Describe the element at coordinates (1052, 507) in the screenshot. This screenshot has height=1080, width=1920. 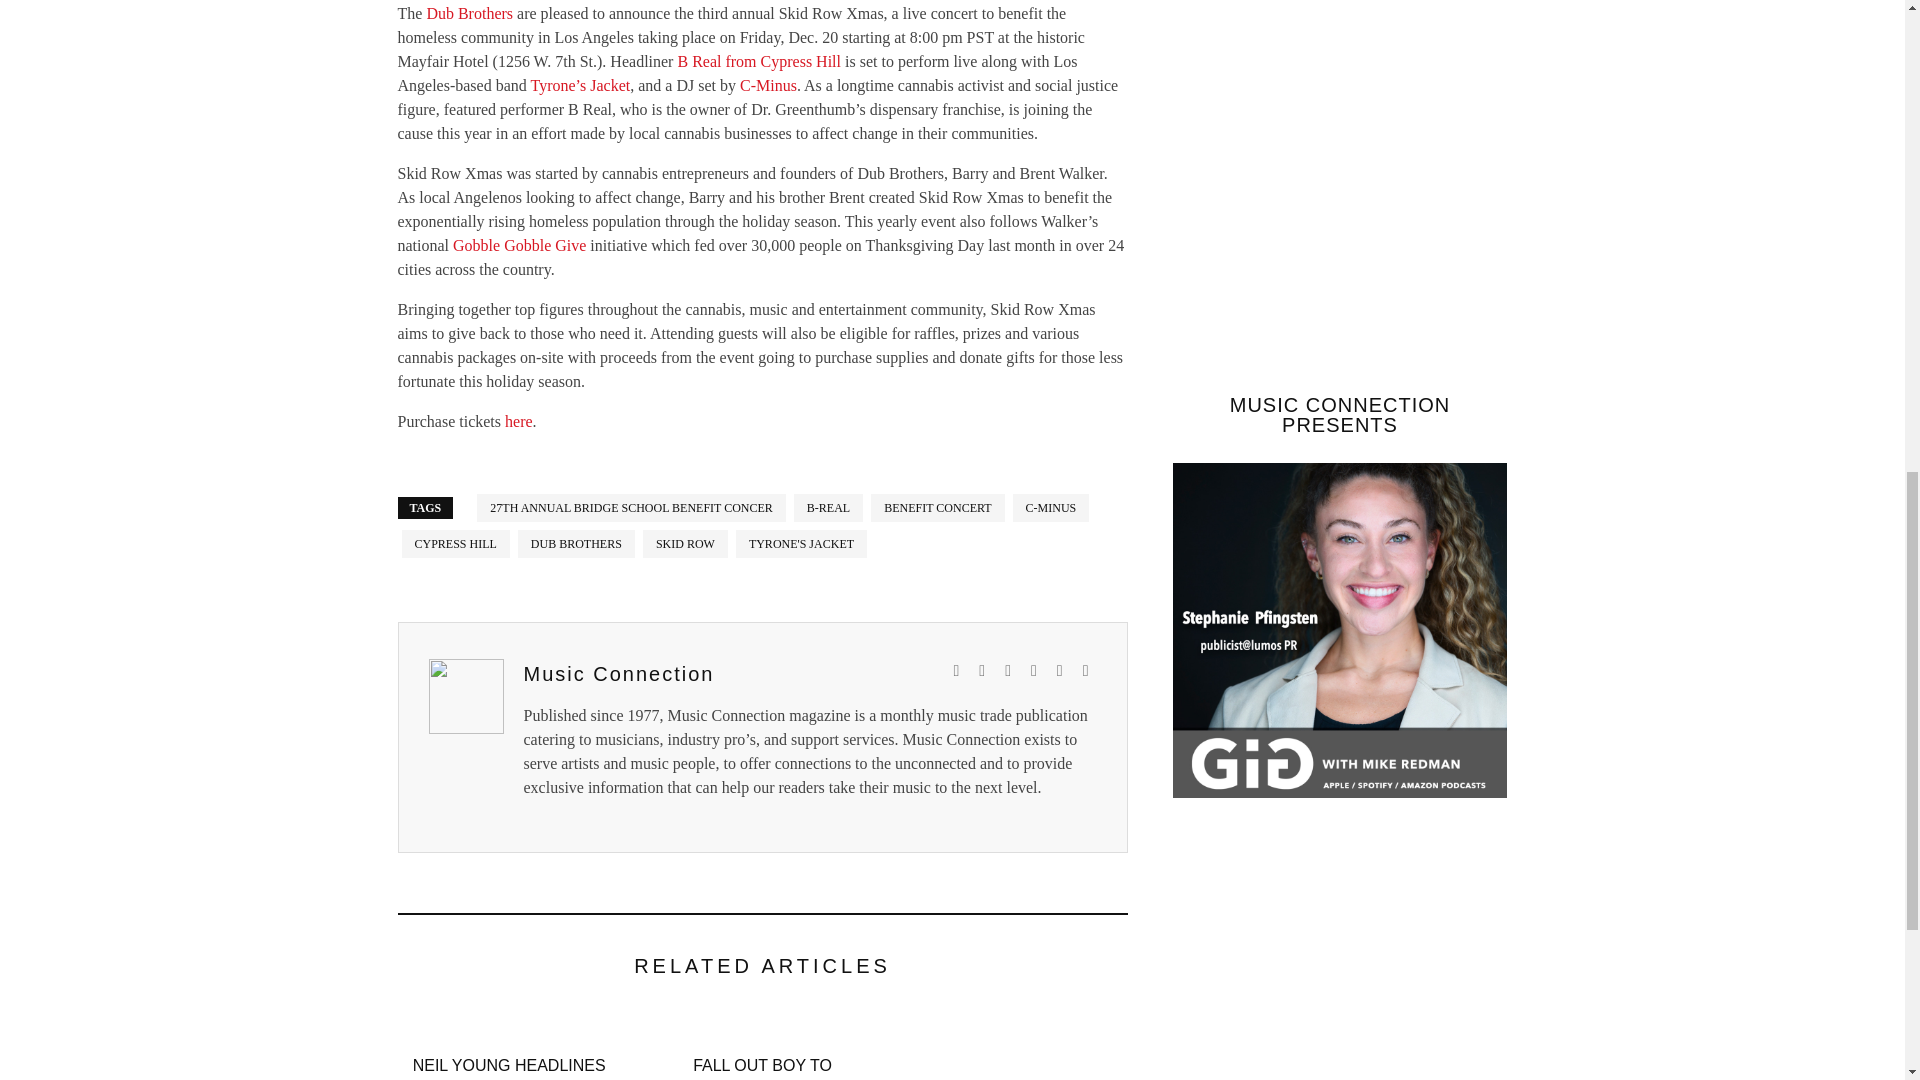
I see `View all posts tagged c-minus` at that location.